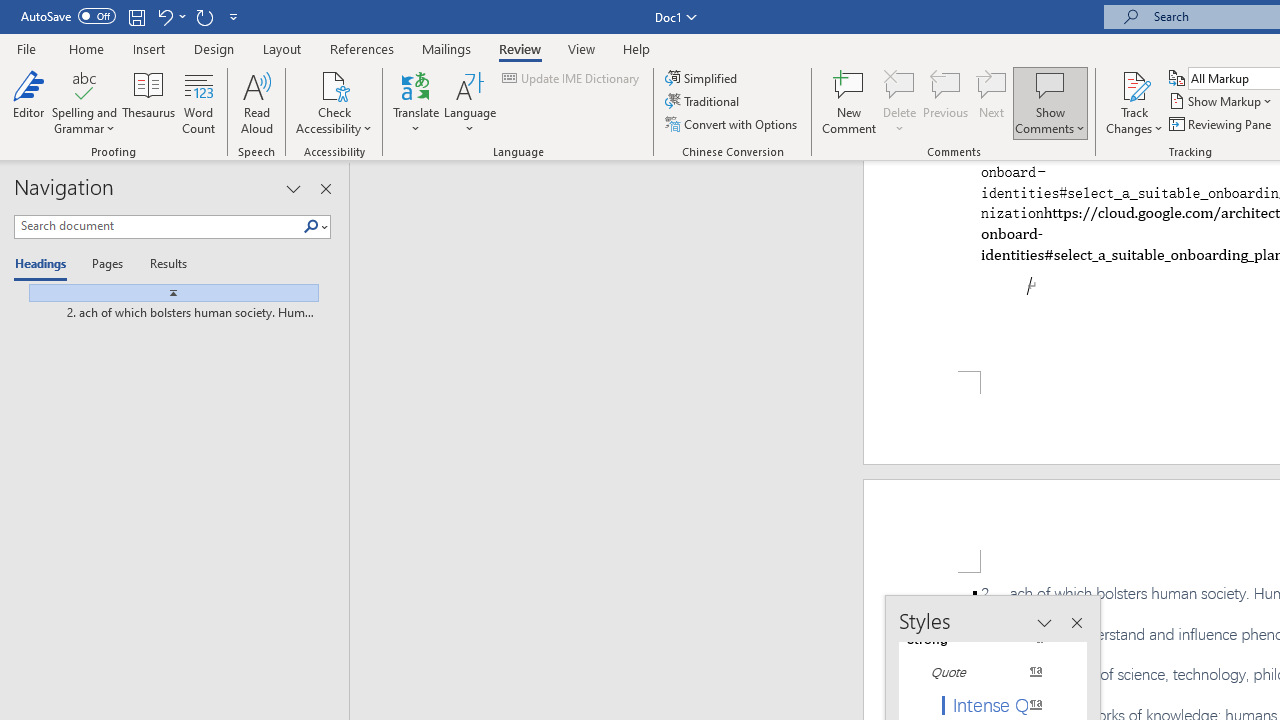  What do you see at coordinates (198, 102) in the screenshot?
I see `Word Count` at bounding box center [198, 102].